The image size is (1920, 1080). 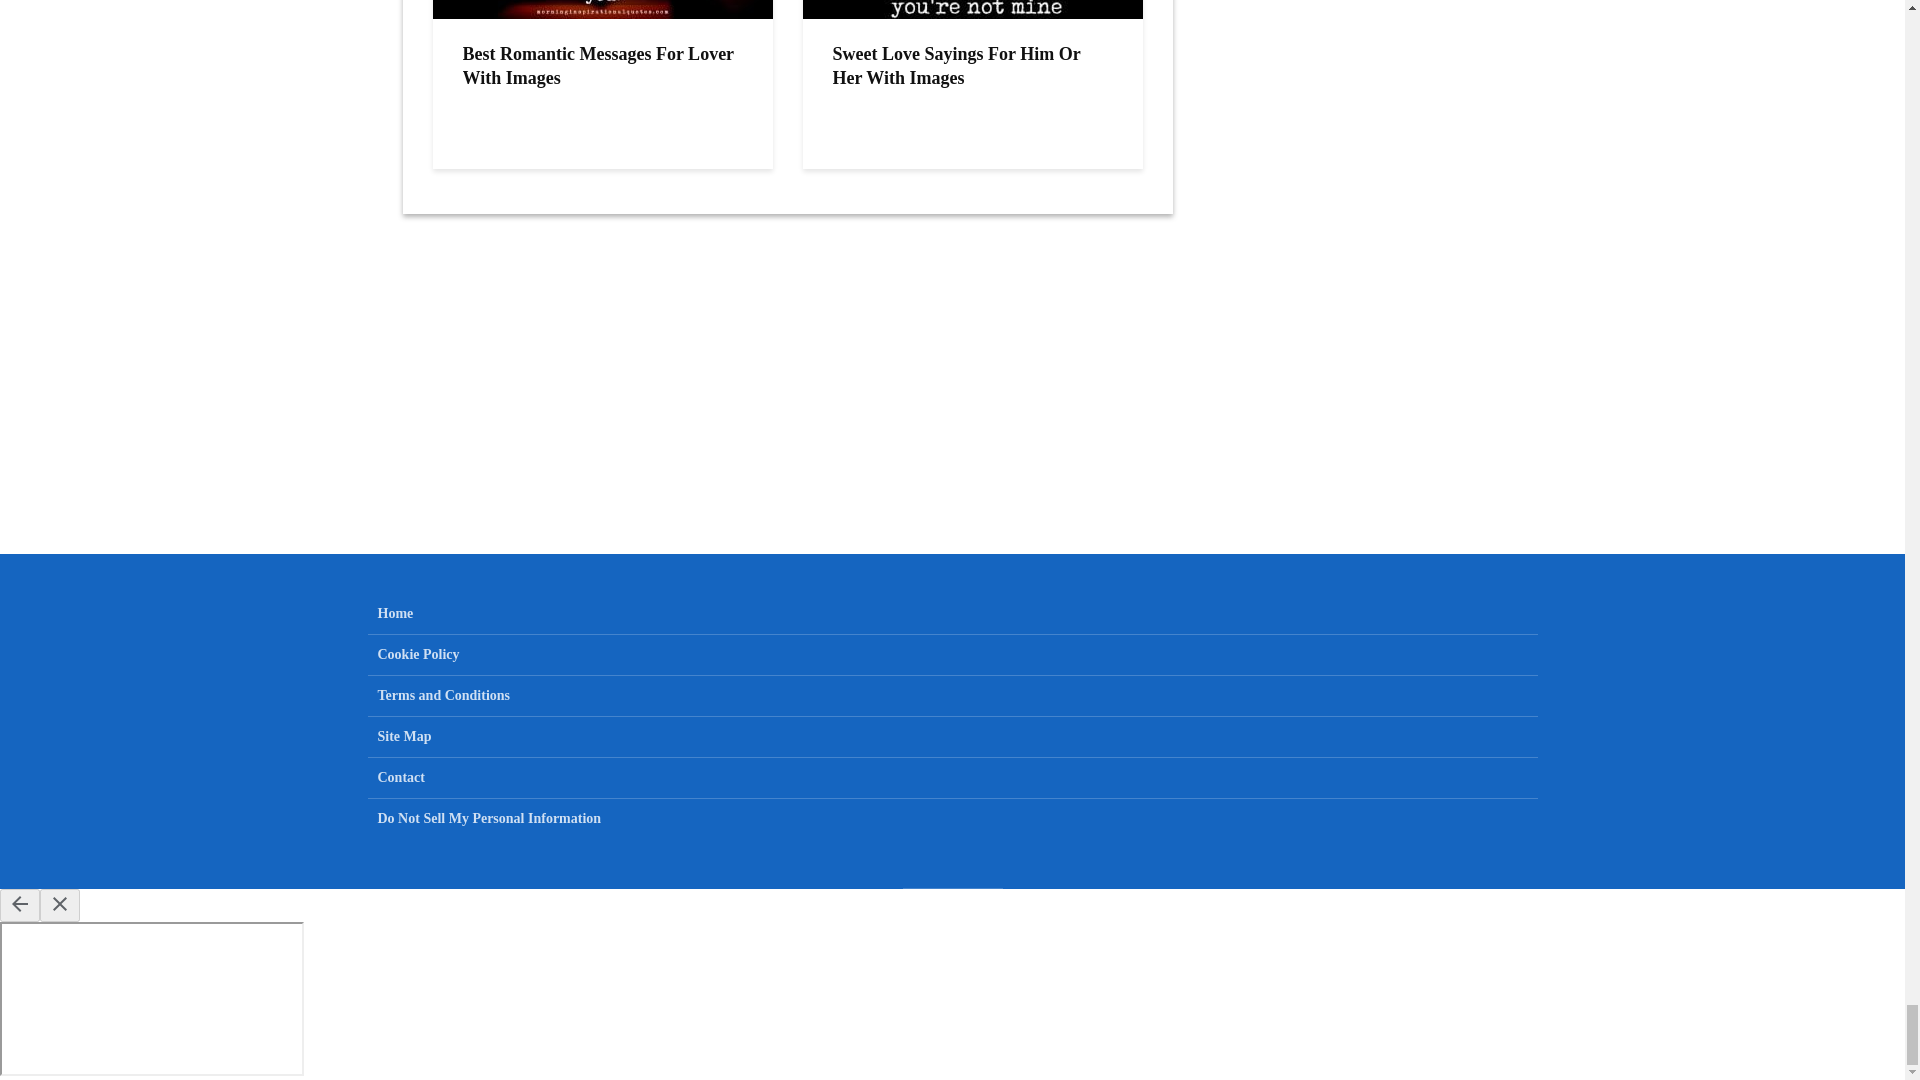 What do you see at coordinates (602, 66) in the screenshot?
I see `Best Romantic Messages For Lover With Images` at bounding box center [602, 66].